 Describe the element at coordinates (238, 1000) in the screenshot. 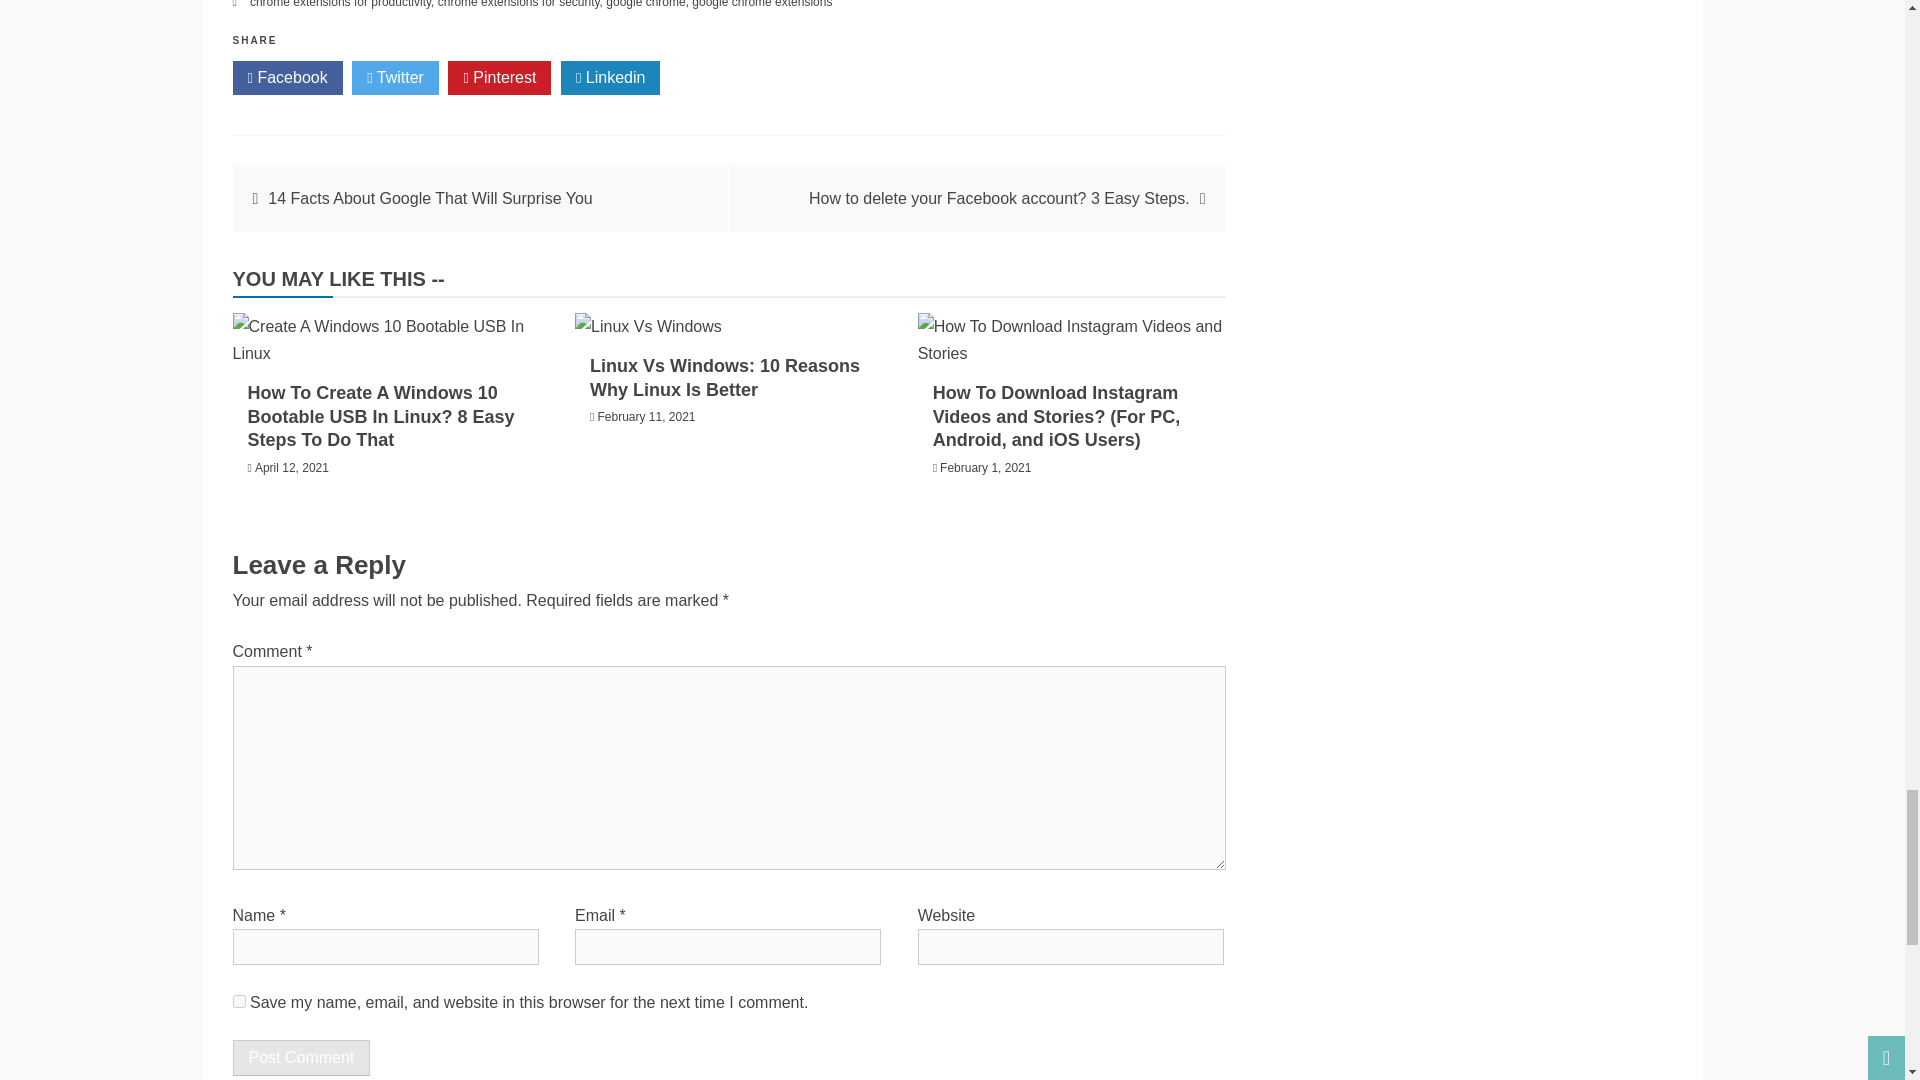

I see `yes` at that location.